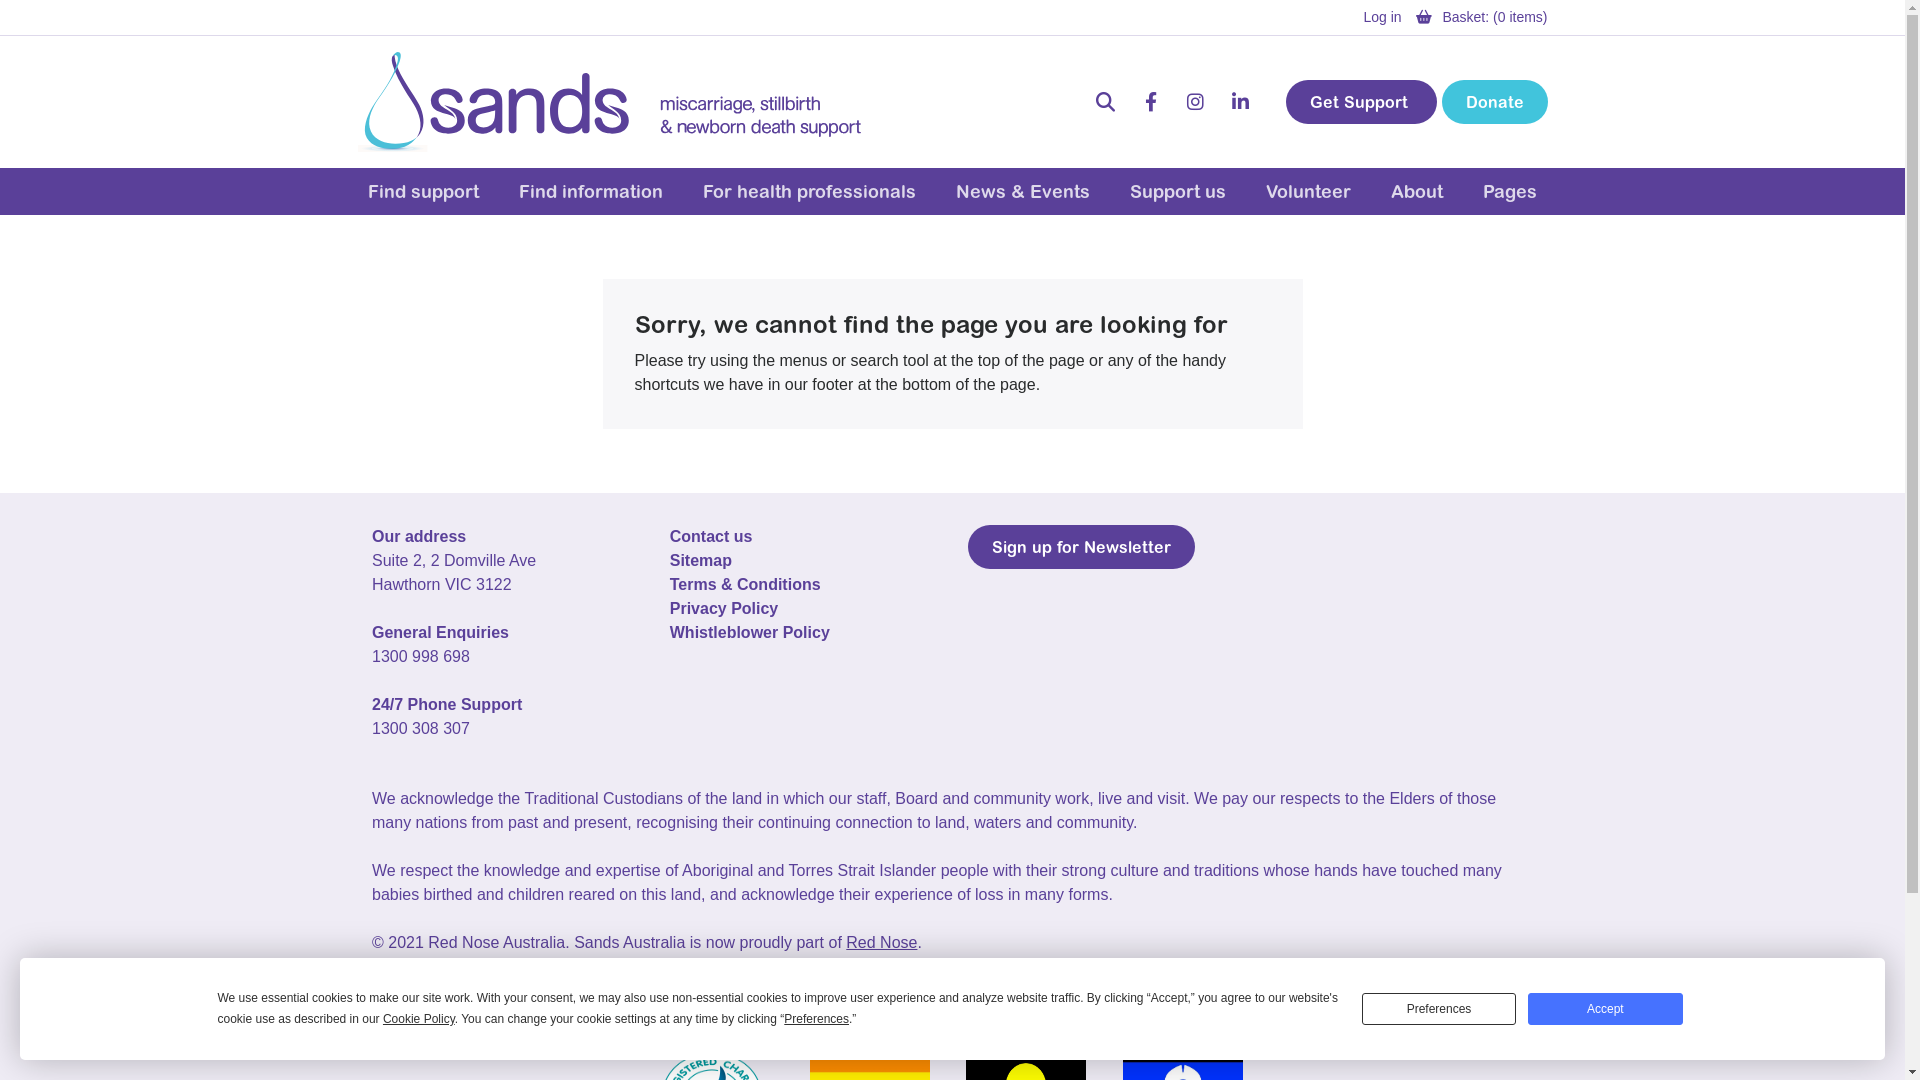 The height and width of the screenshot is (1080, 1920). I want to click on Search, so click(1106, 102).